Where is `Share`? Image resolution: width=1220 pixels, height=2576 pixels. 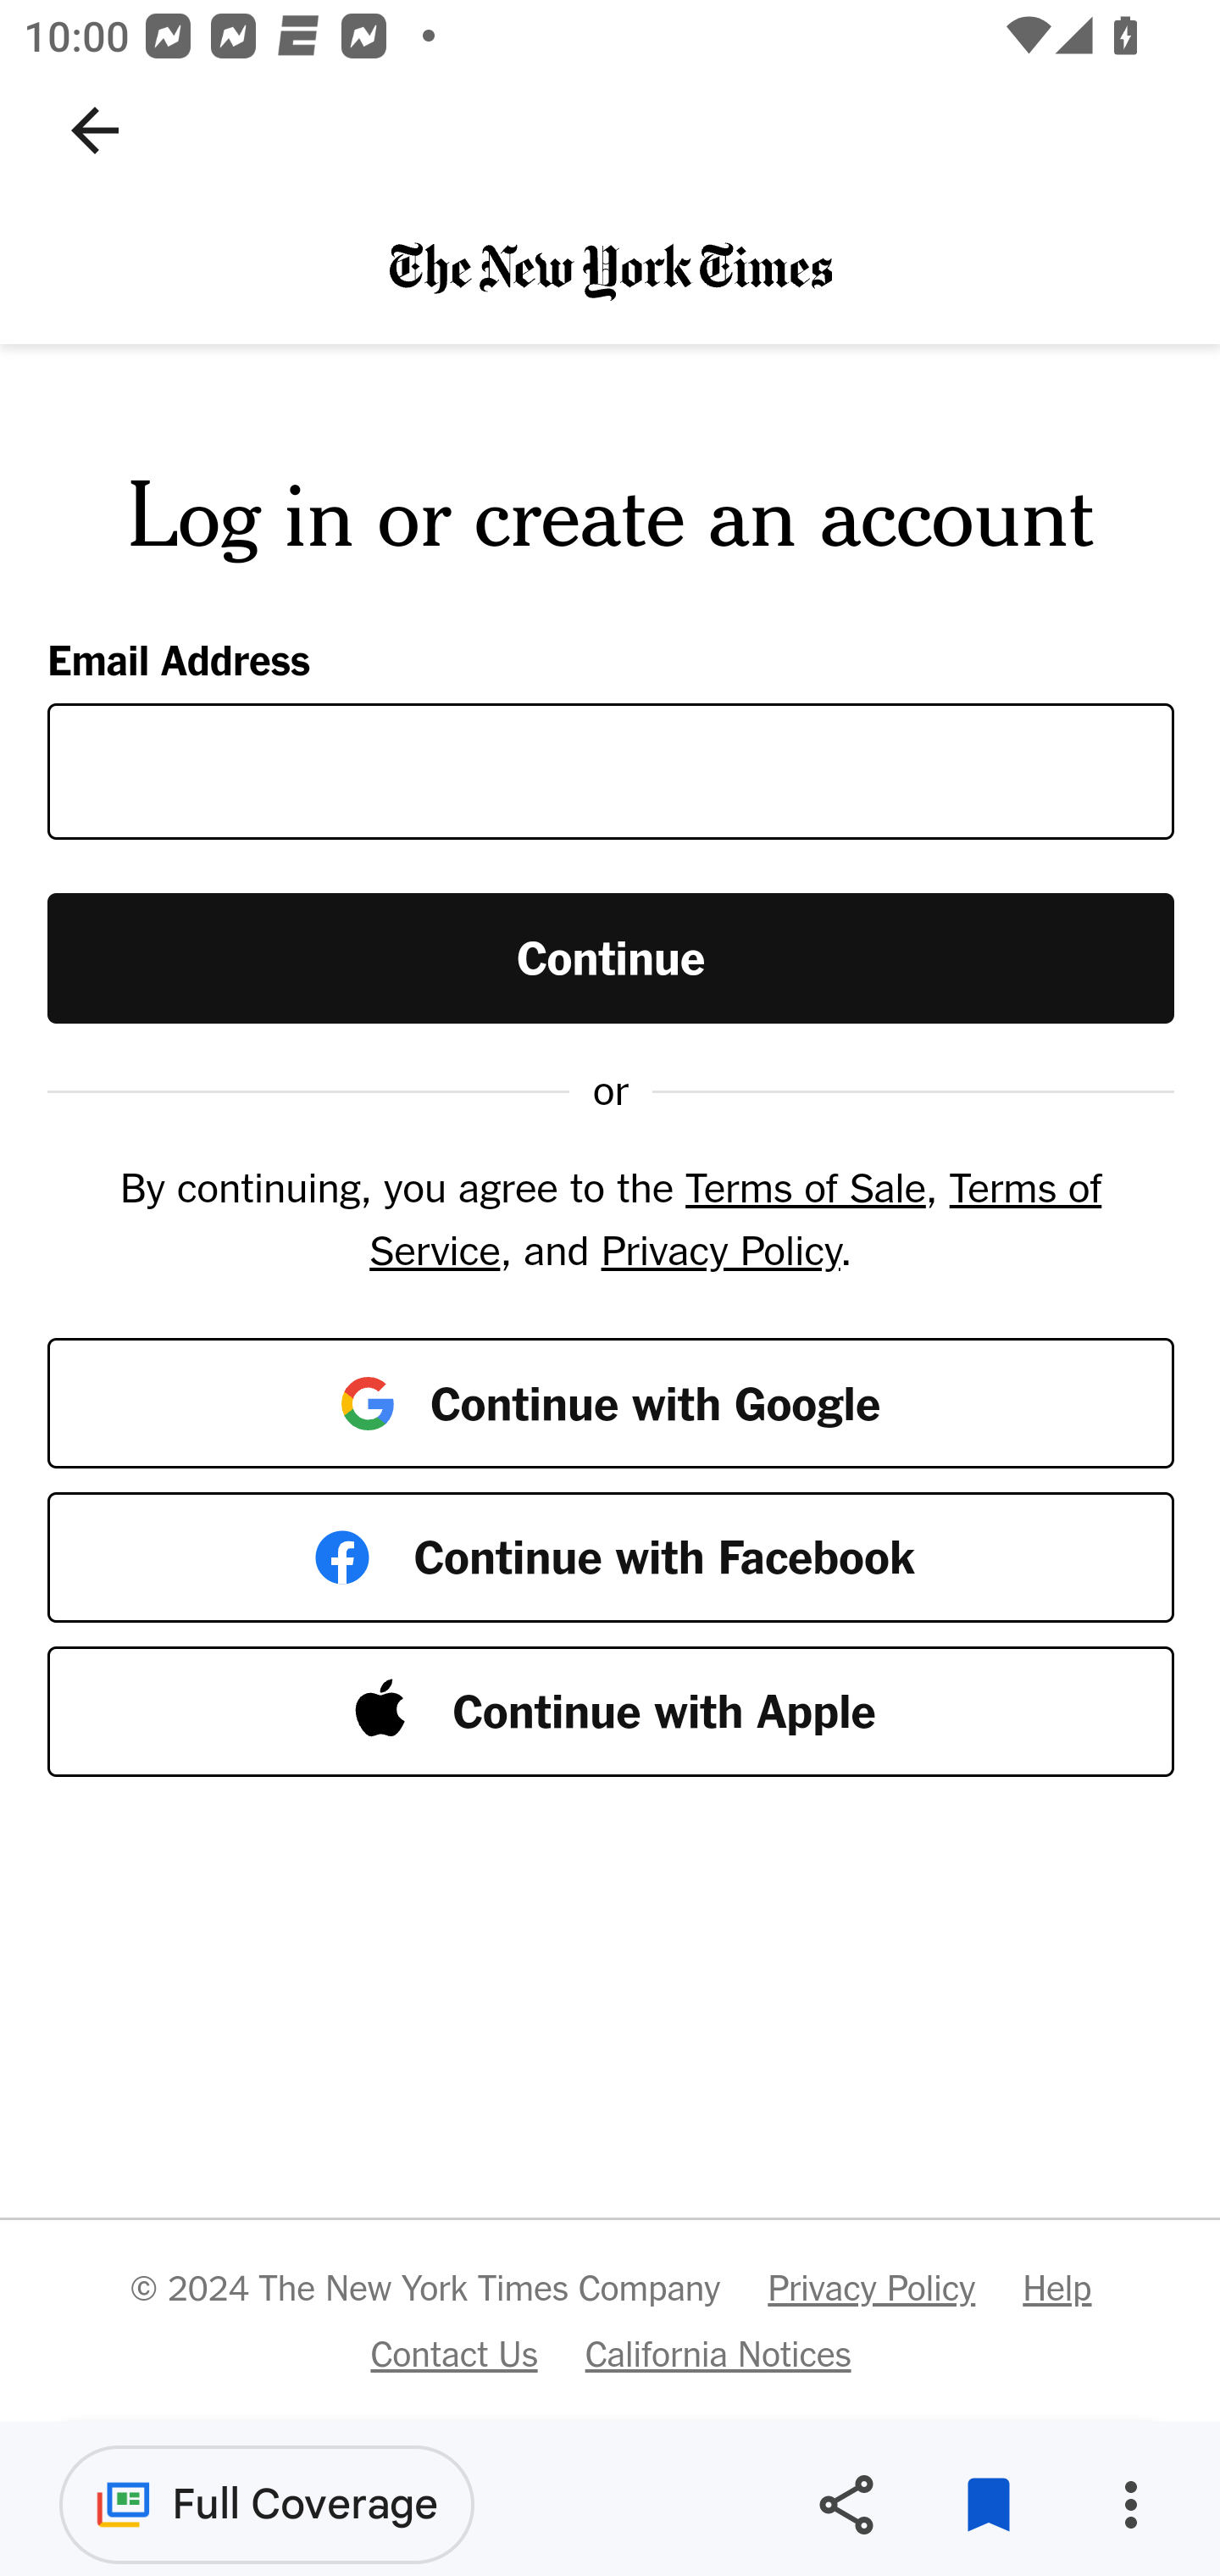
Share is located at coordinates (846, 2505).